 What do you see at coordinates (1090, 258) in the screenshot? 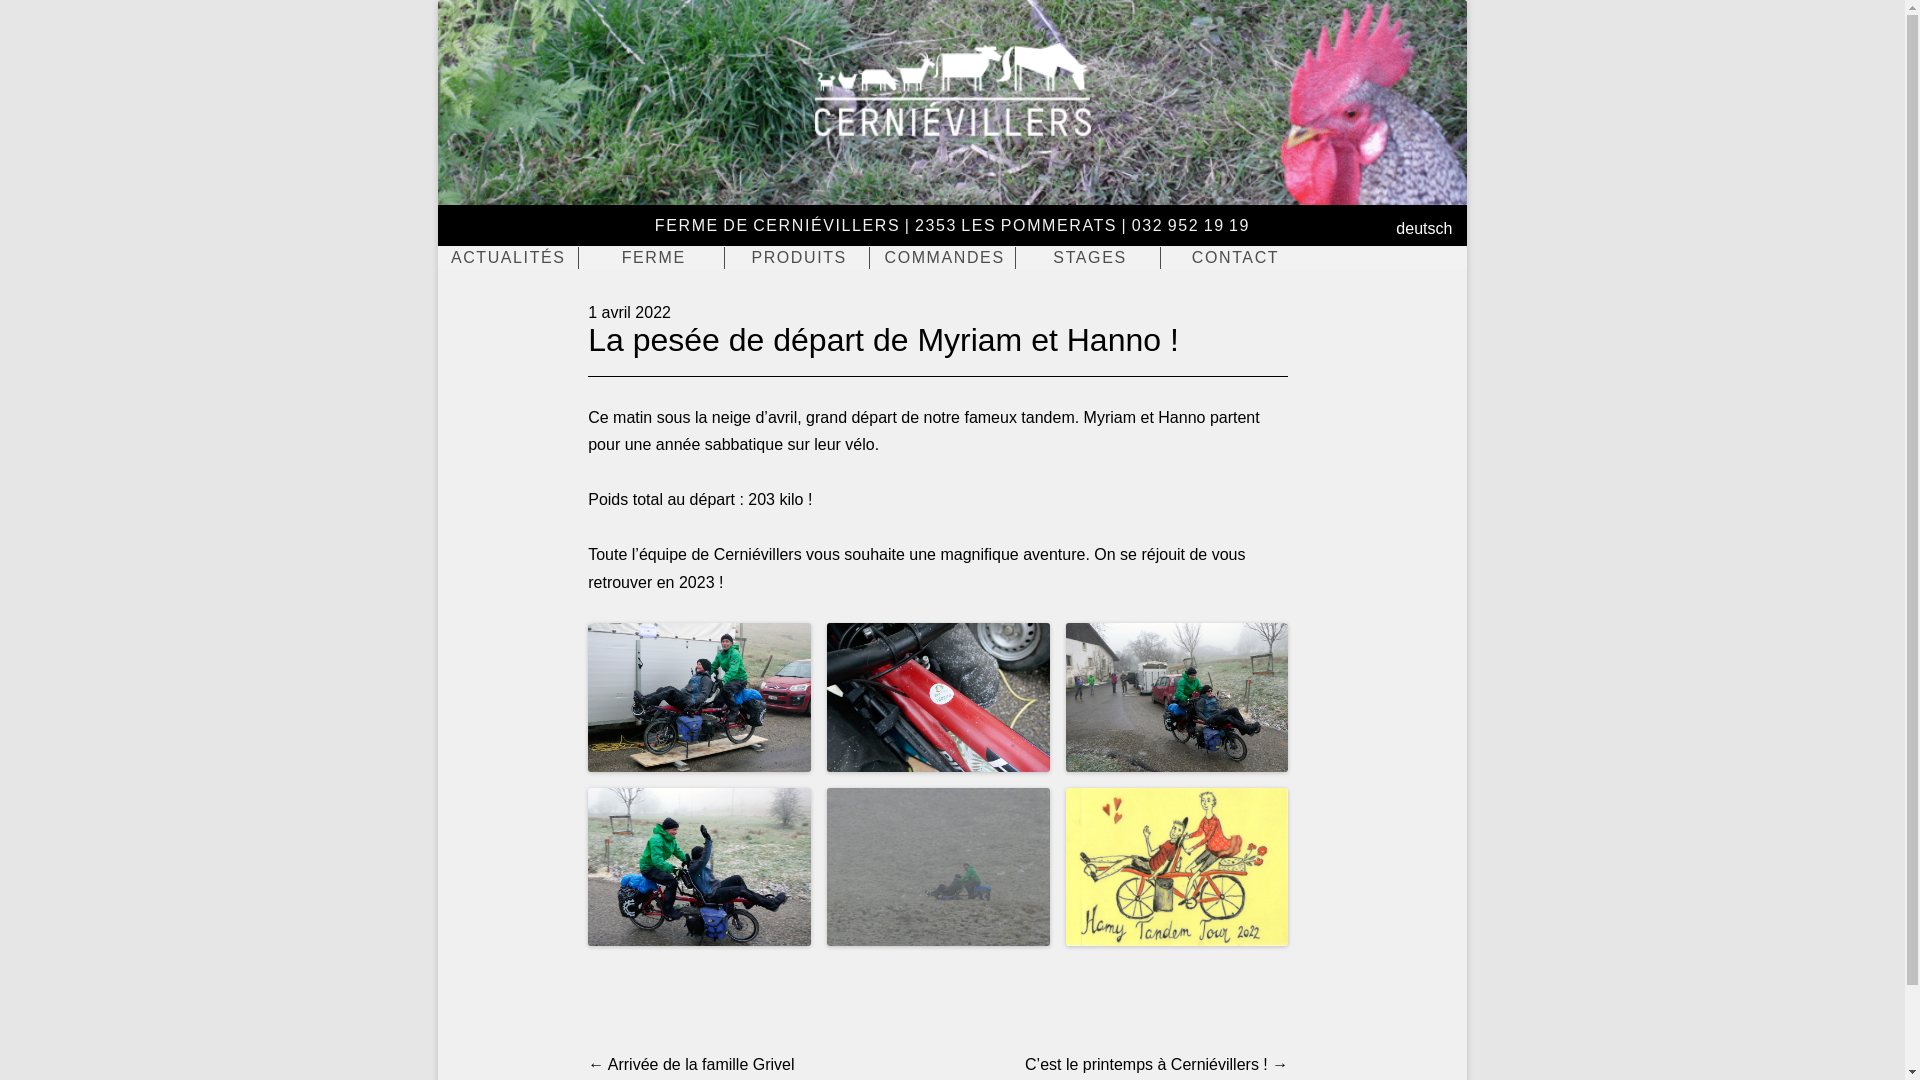
I see `STAGES` at bounding box center [1090, 258].